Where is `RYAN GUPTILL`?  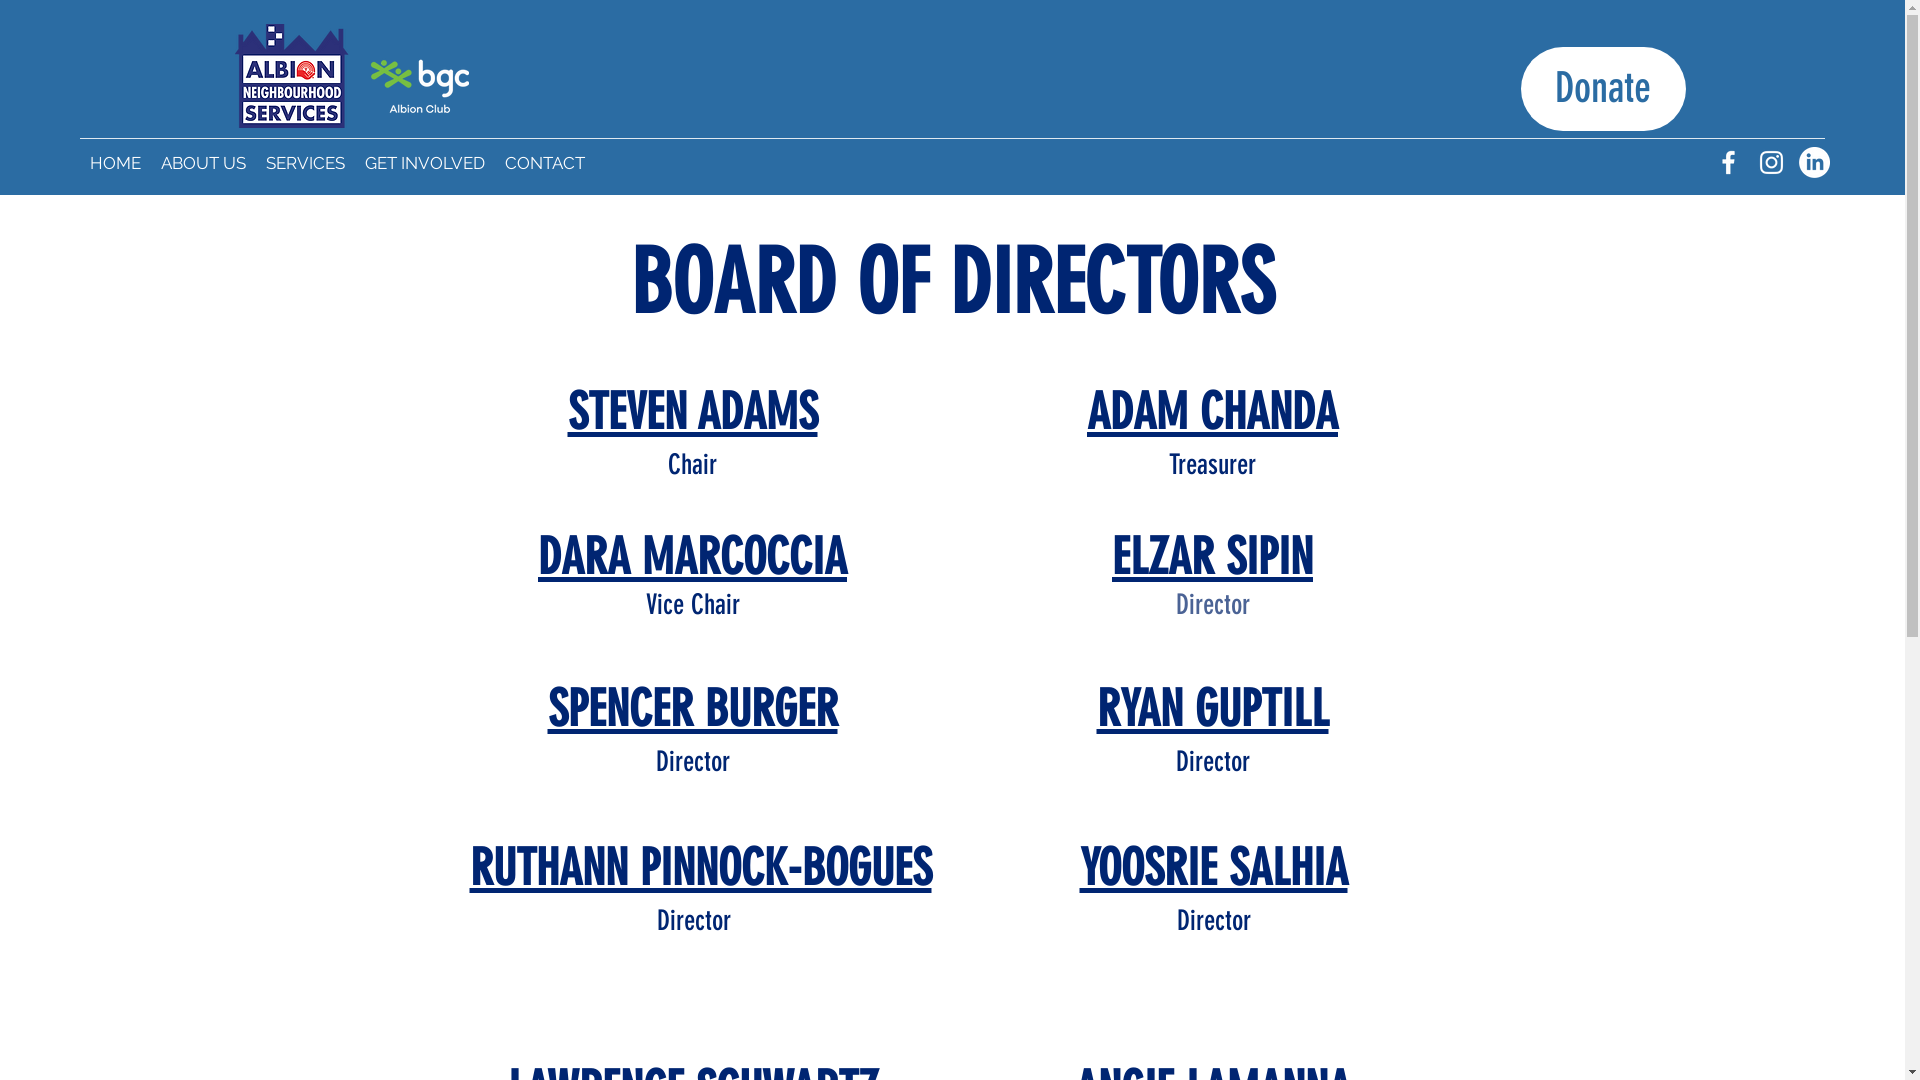
RYAN GUPTILL is located at coordinates (1212, 709).